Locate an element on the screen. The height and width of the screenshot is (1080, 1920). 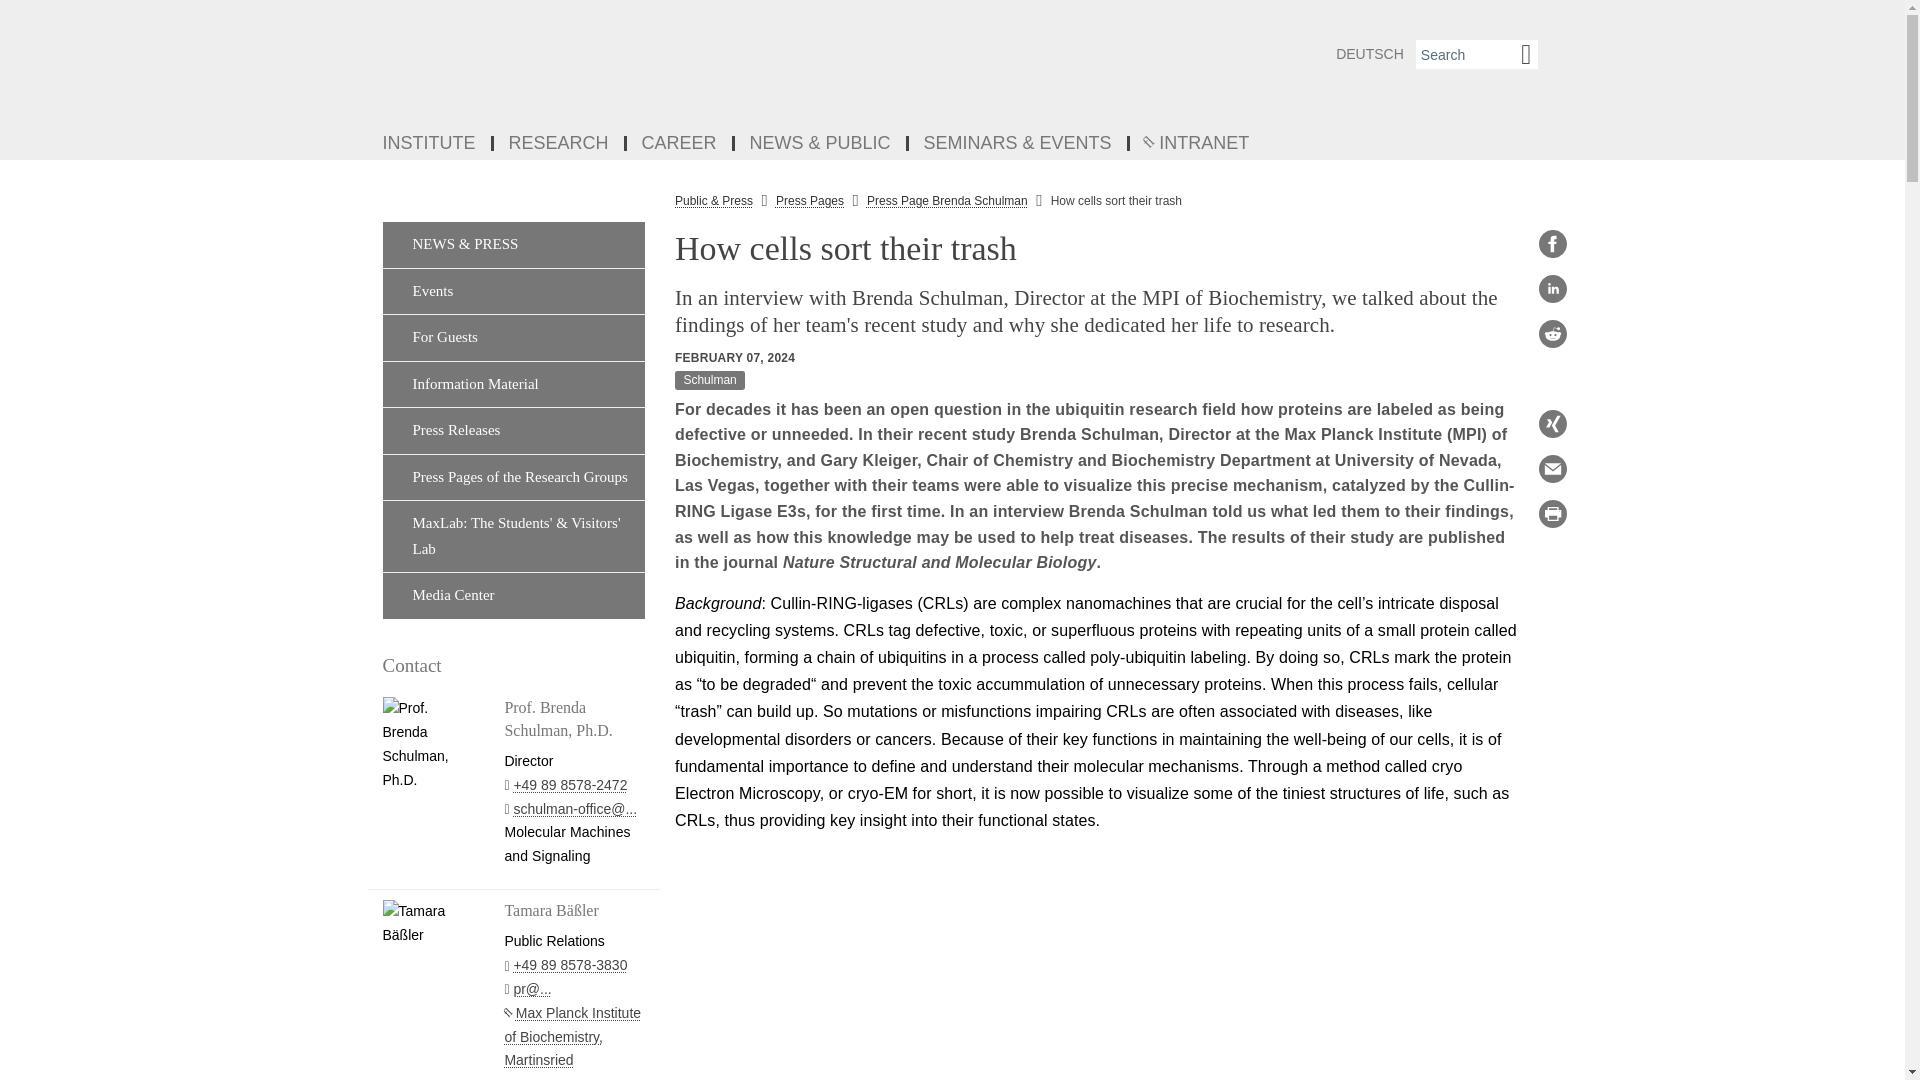
Print is located at coordinates (1552, 514).